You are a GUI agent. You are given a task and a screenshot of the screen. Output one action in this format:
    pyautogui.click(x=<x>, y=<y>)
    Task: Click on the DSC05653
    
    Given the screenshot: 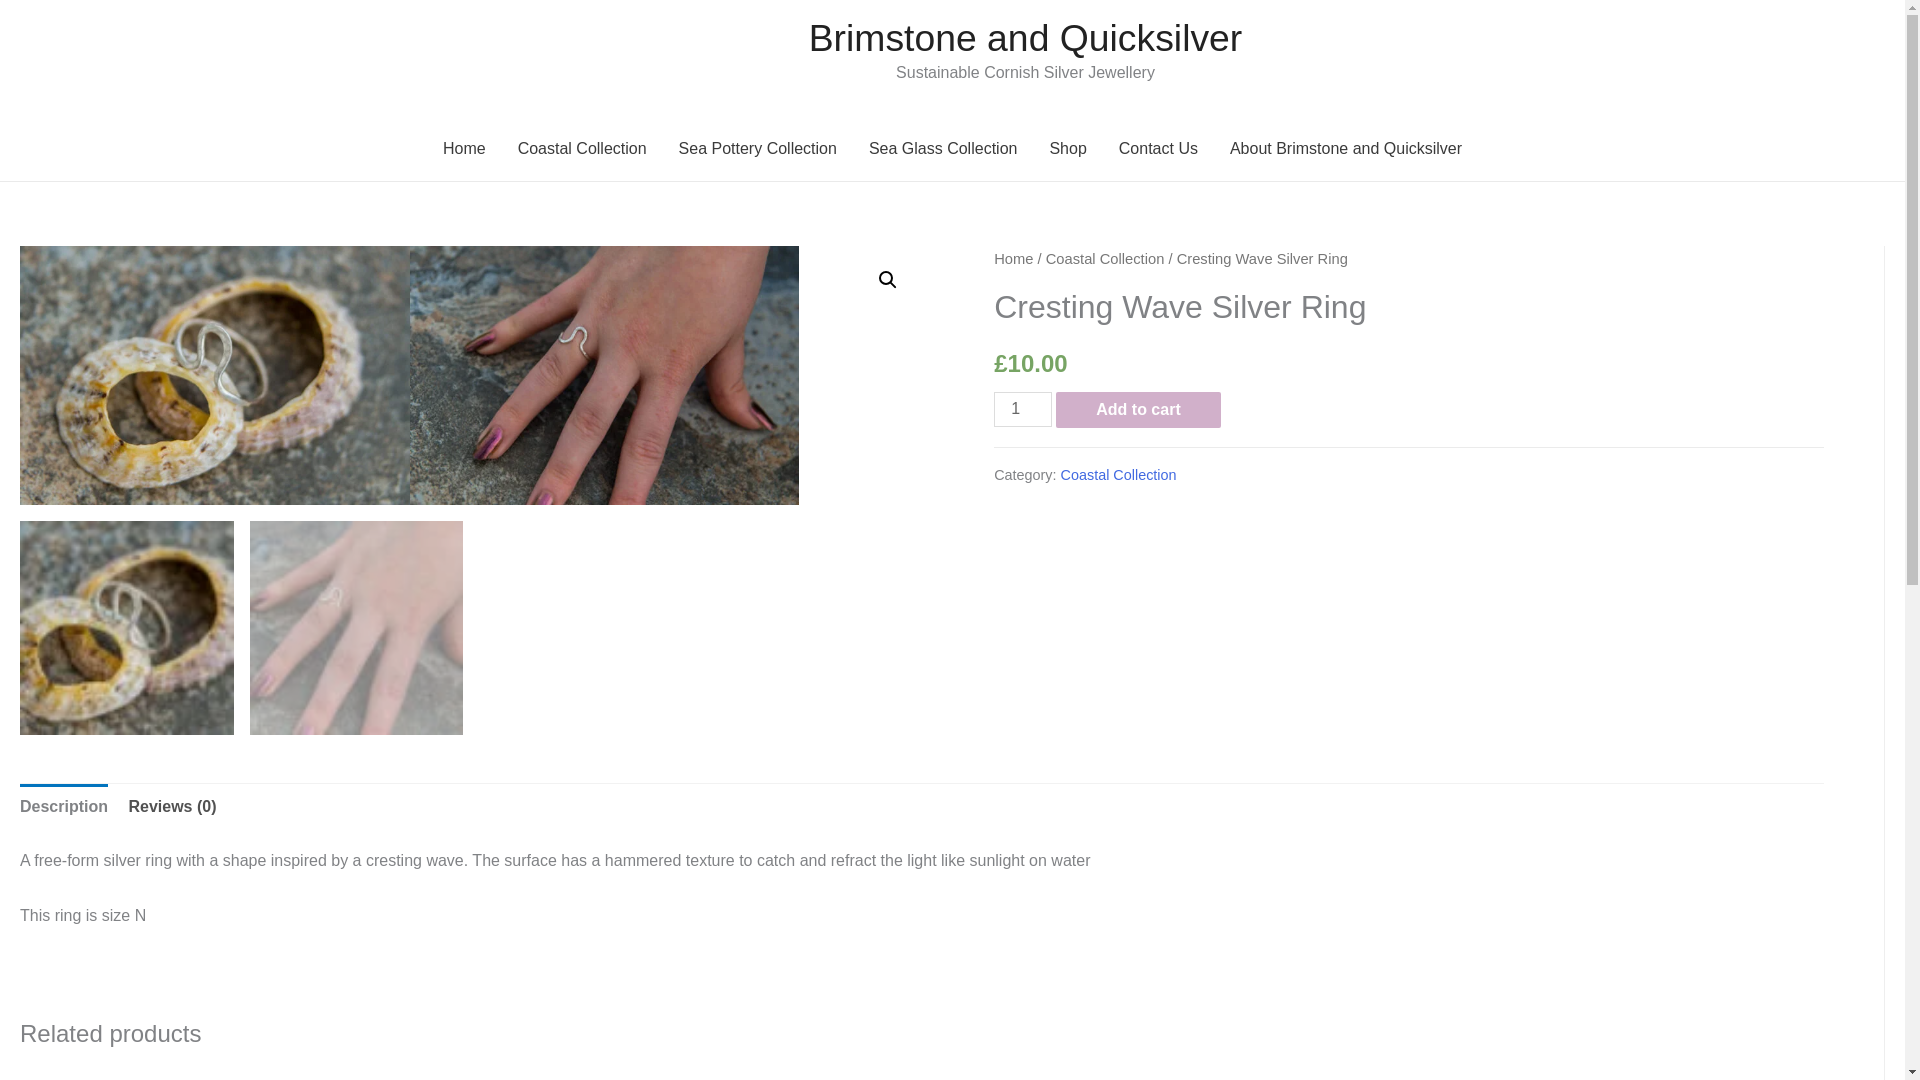 What is the action you would take?
    pyautogui.click(x=214, y=376)
    